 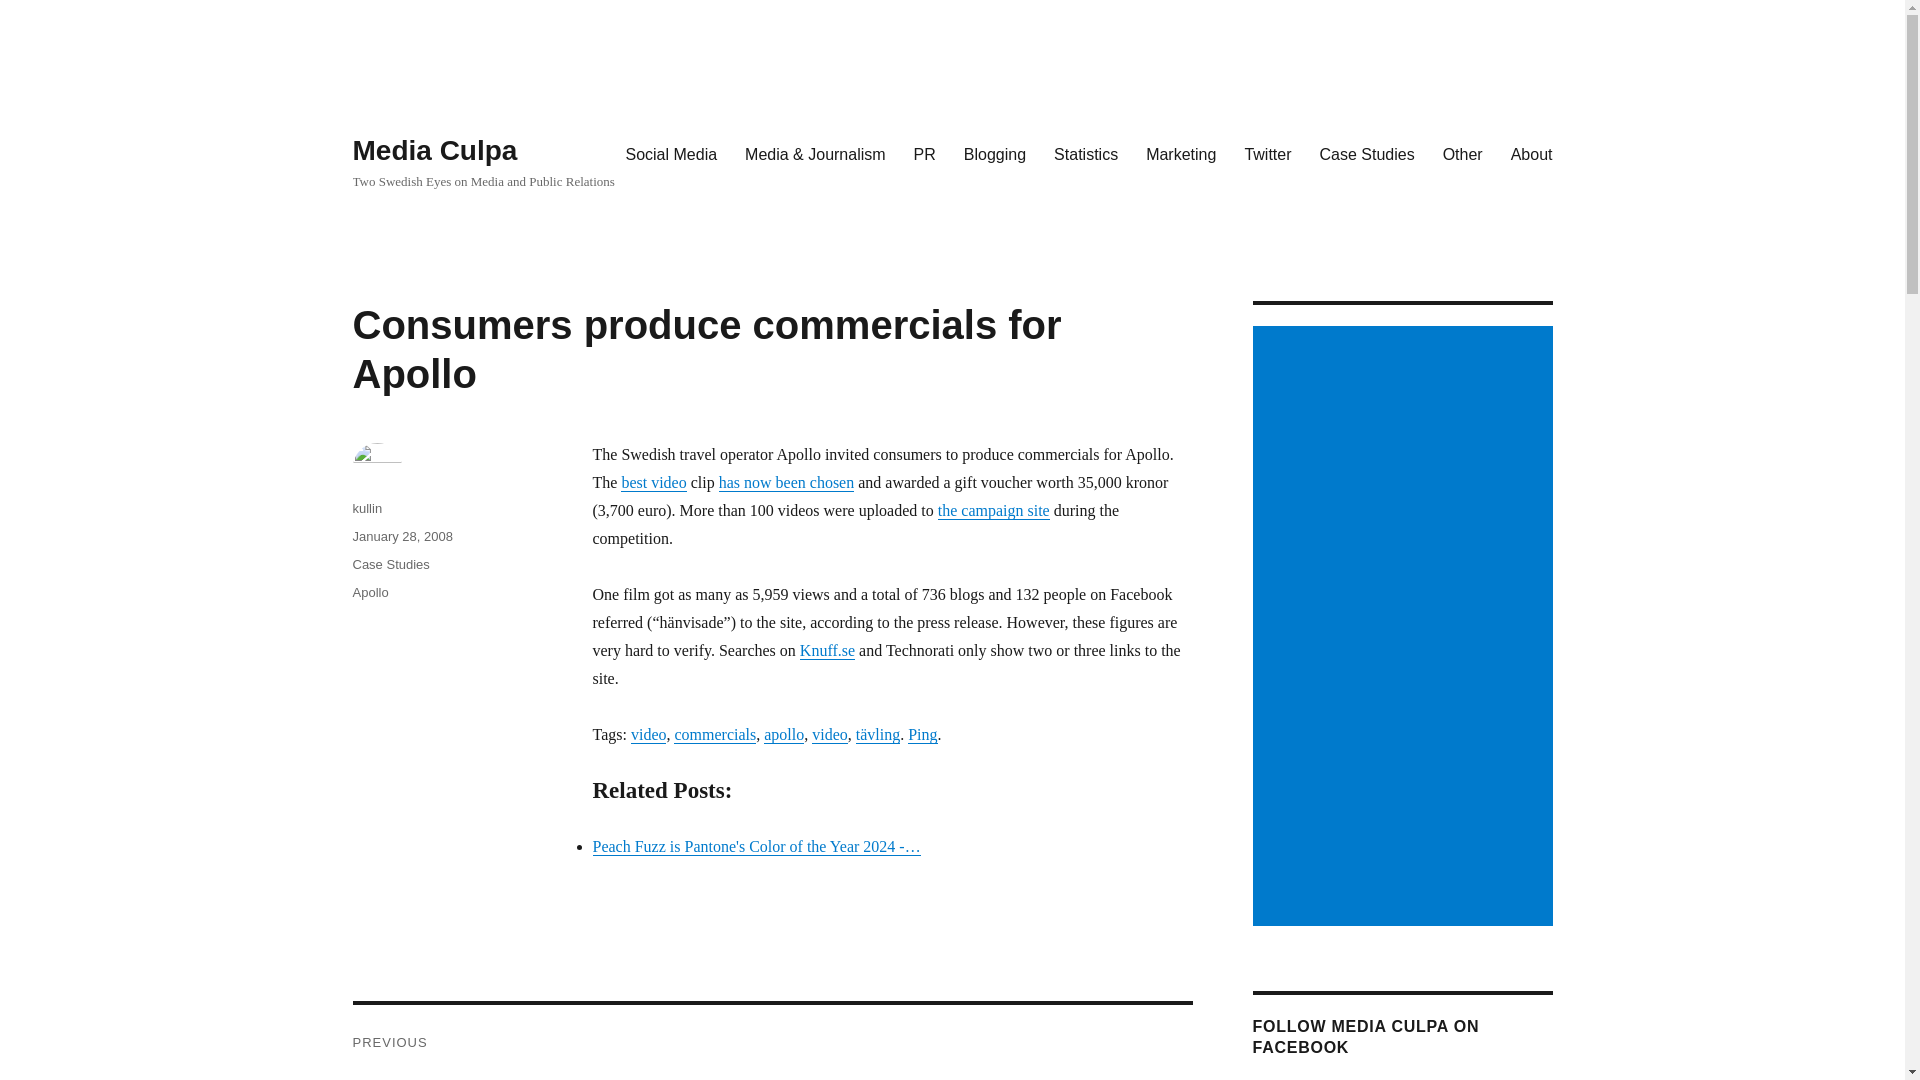 What do you see at coordinates (1366, 153) in the screenshot?
I see `Case Studies` at bounding box center [1366, 153].